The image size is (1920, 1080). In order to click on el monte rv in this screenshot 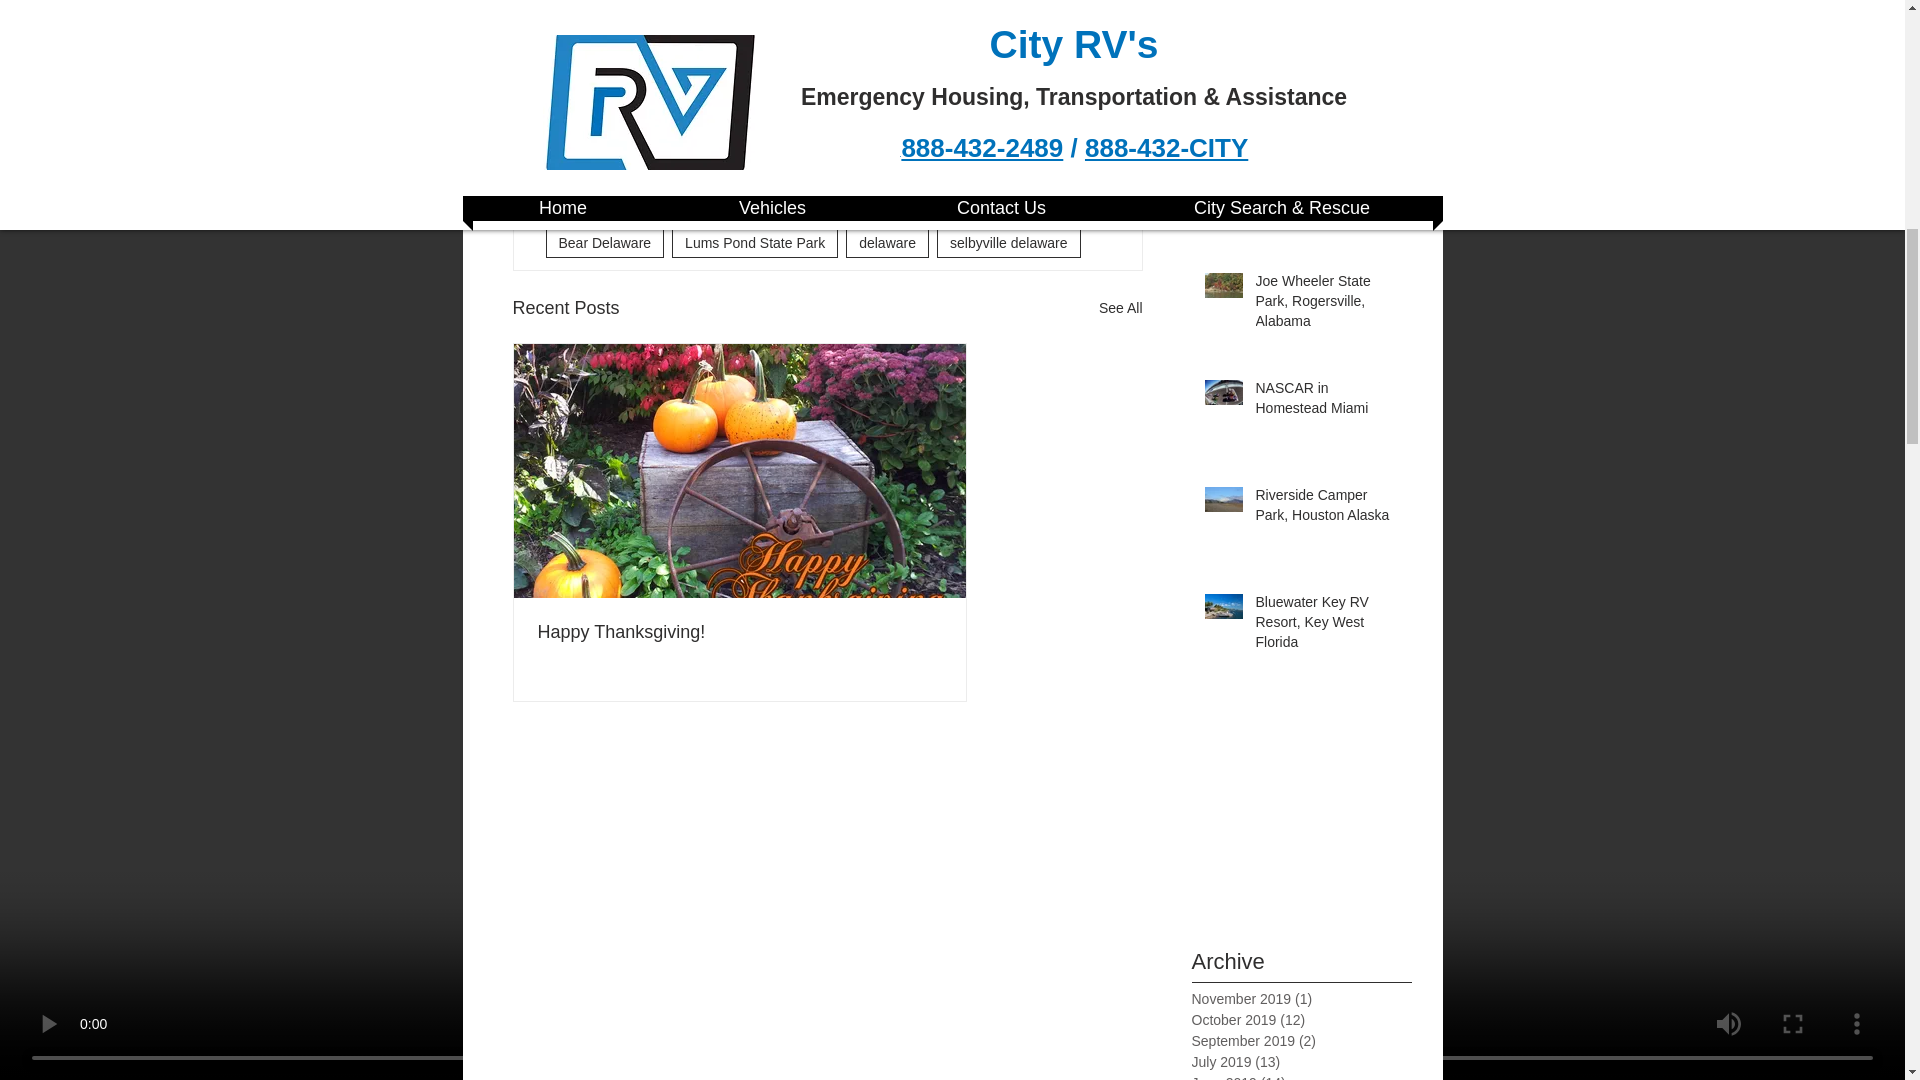, I will do `click(888, 167)`.